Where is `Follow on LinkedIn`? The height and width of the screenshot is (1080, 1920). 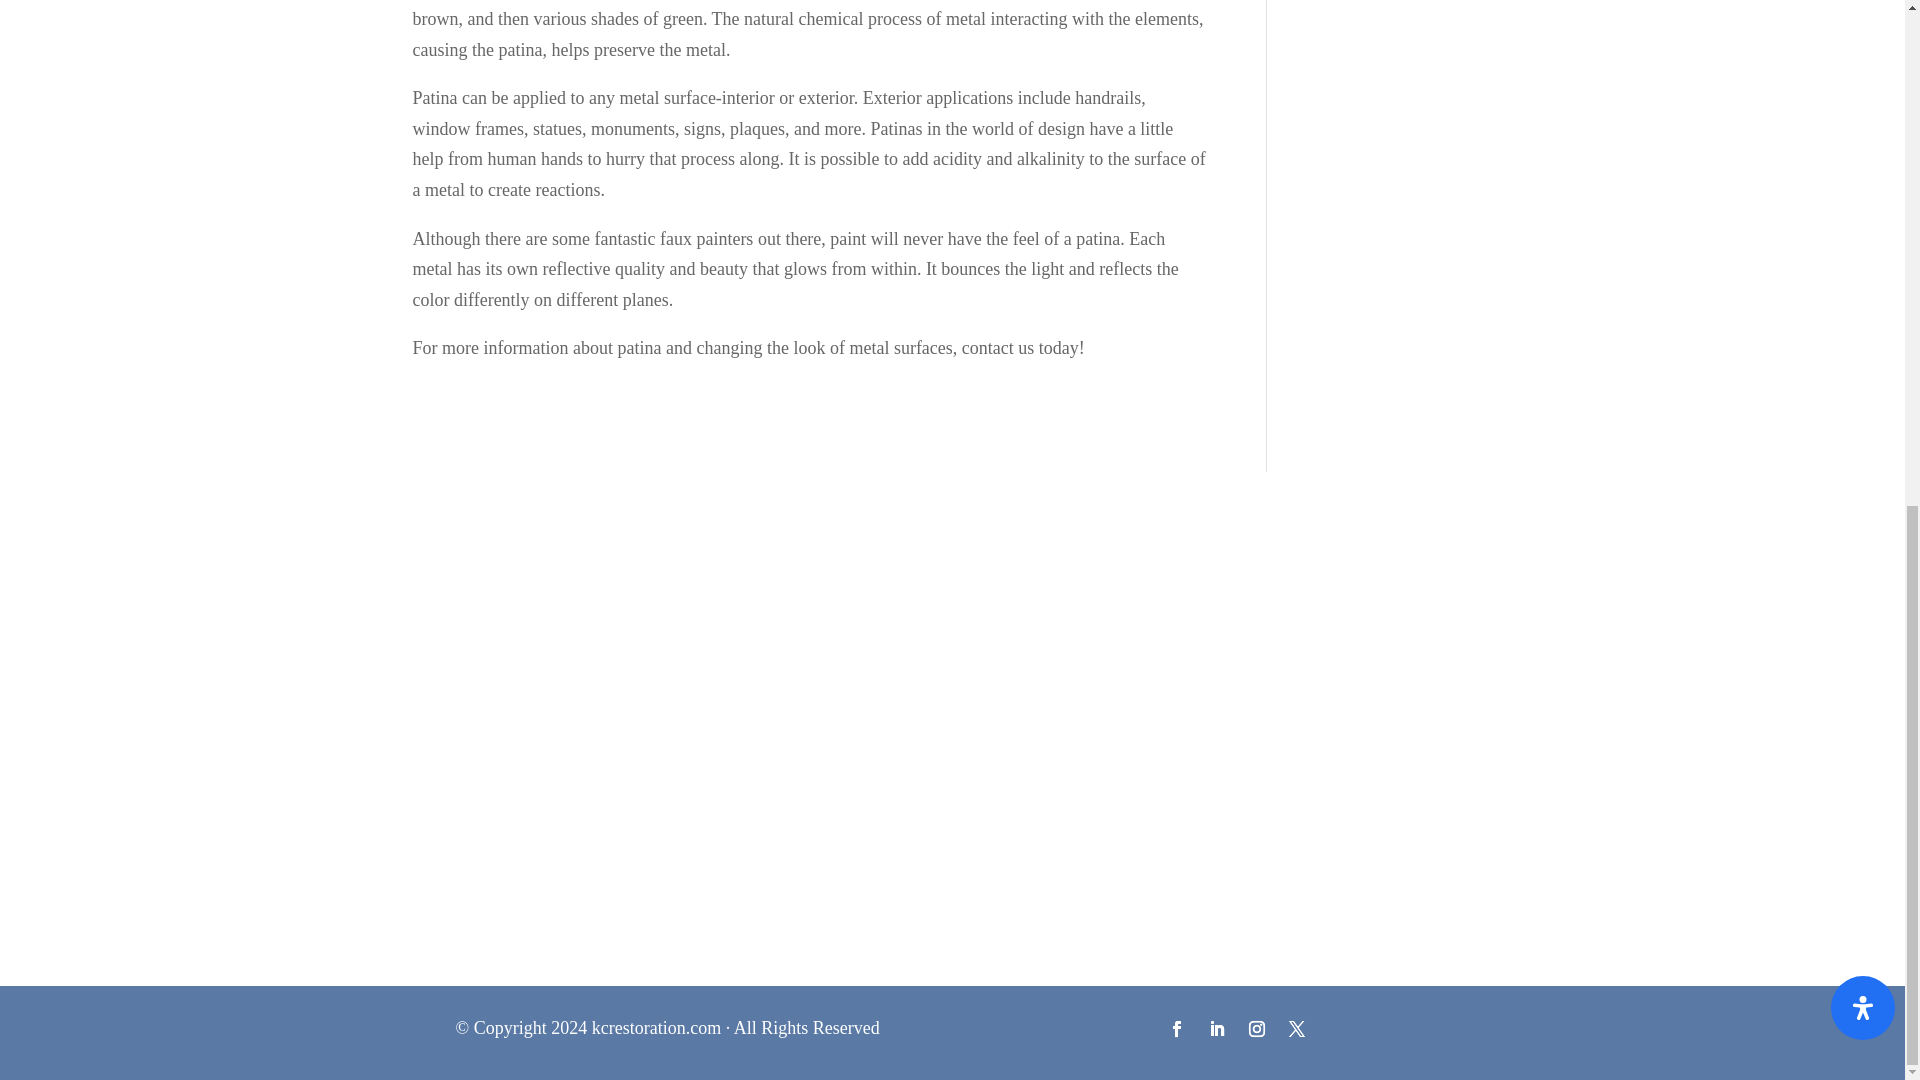 Follow on LinkedIn is located at coordinates (1216, 1029).